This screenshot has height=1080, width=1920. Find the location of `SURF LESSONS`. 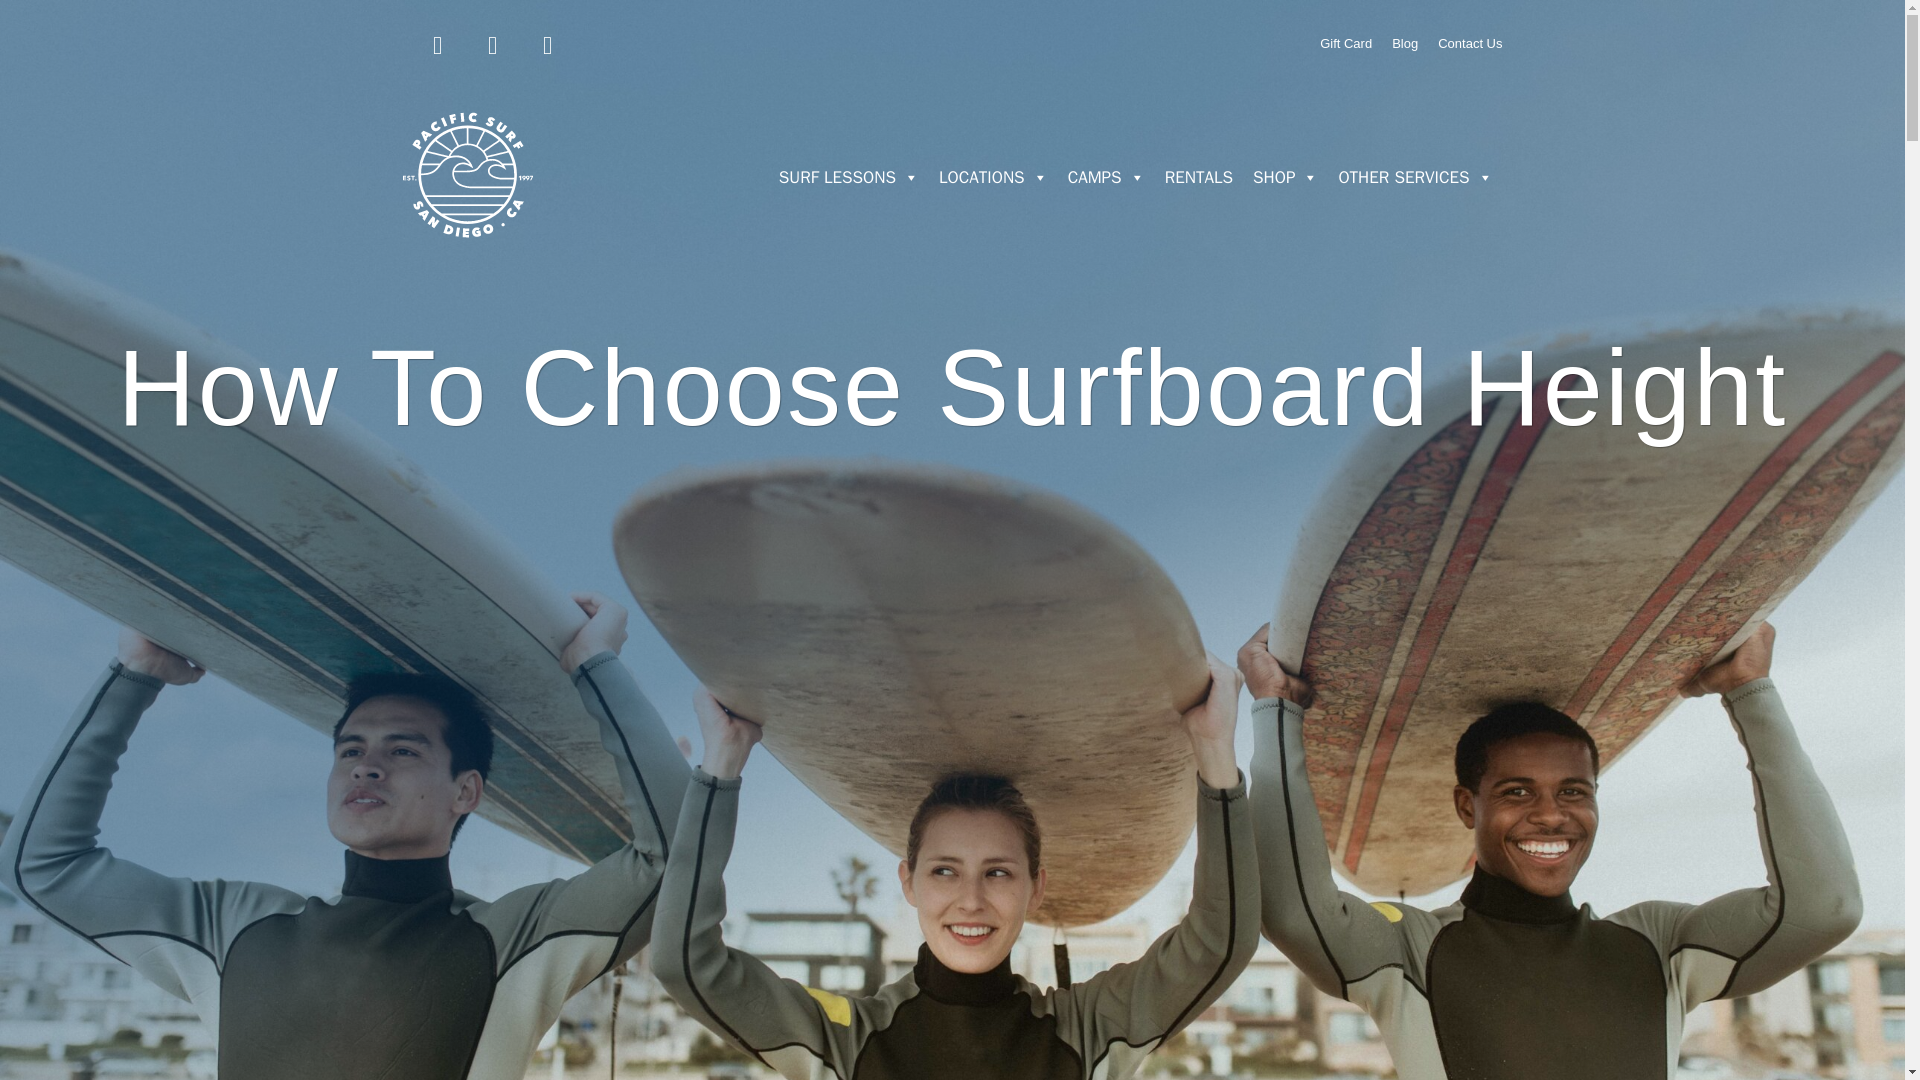

SURF LESSONS is located at coordinates (849, 177).